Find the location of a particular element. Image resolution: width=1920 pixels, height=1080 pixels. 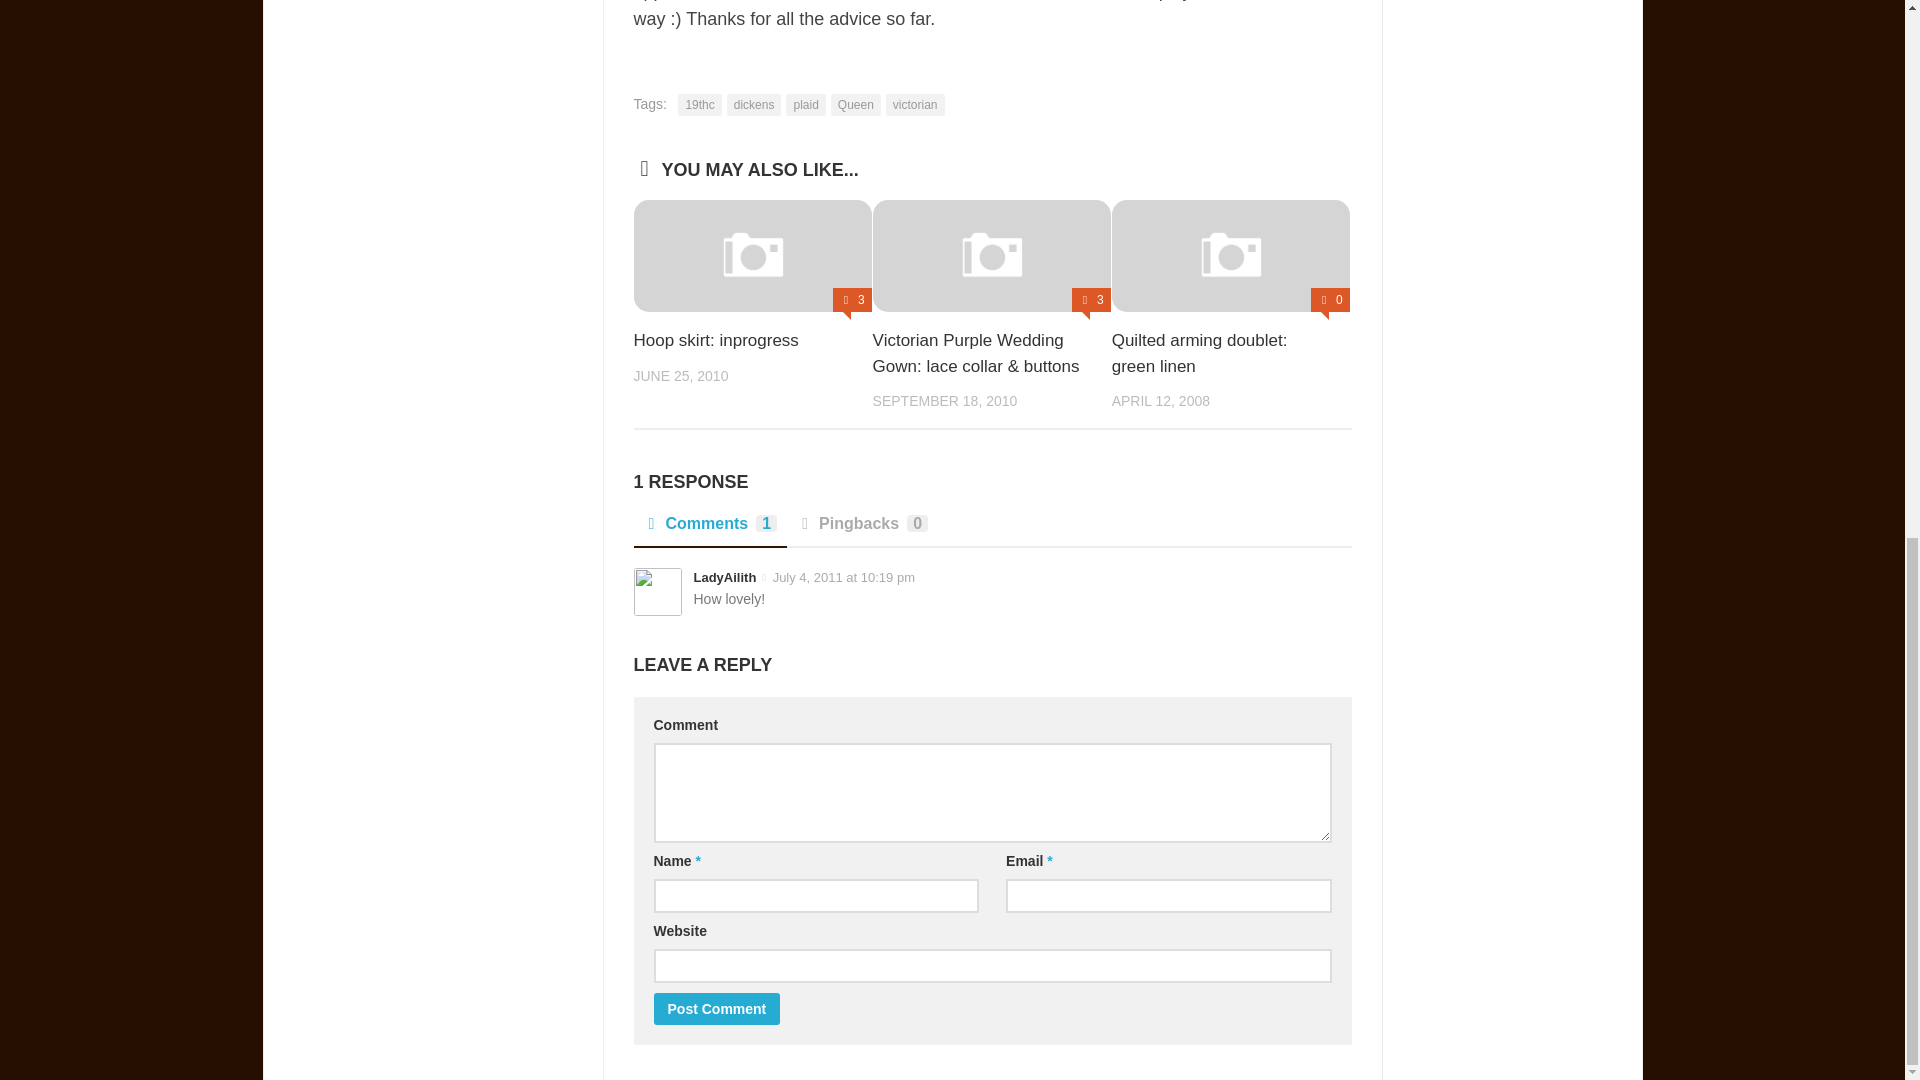

Hoop skirt: inprogress is located at coordinates (716, 340).